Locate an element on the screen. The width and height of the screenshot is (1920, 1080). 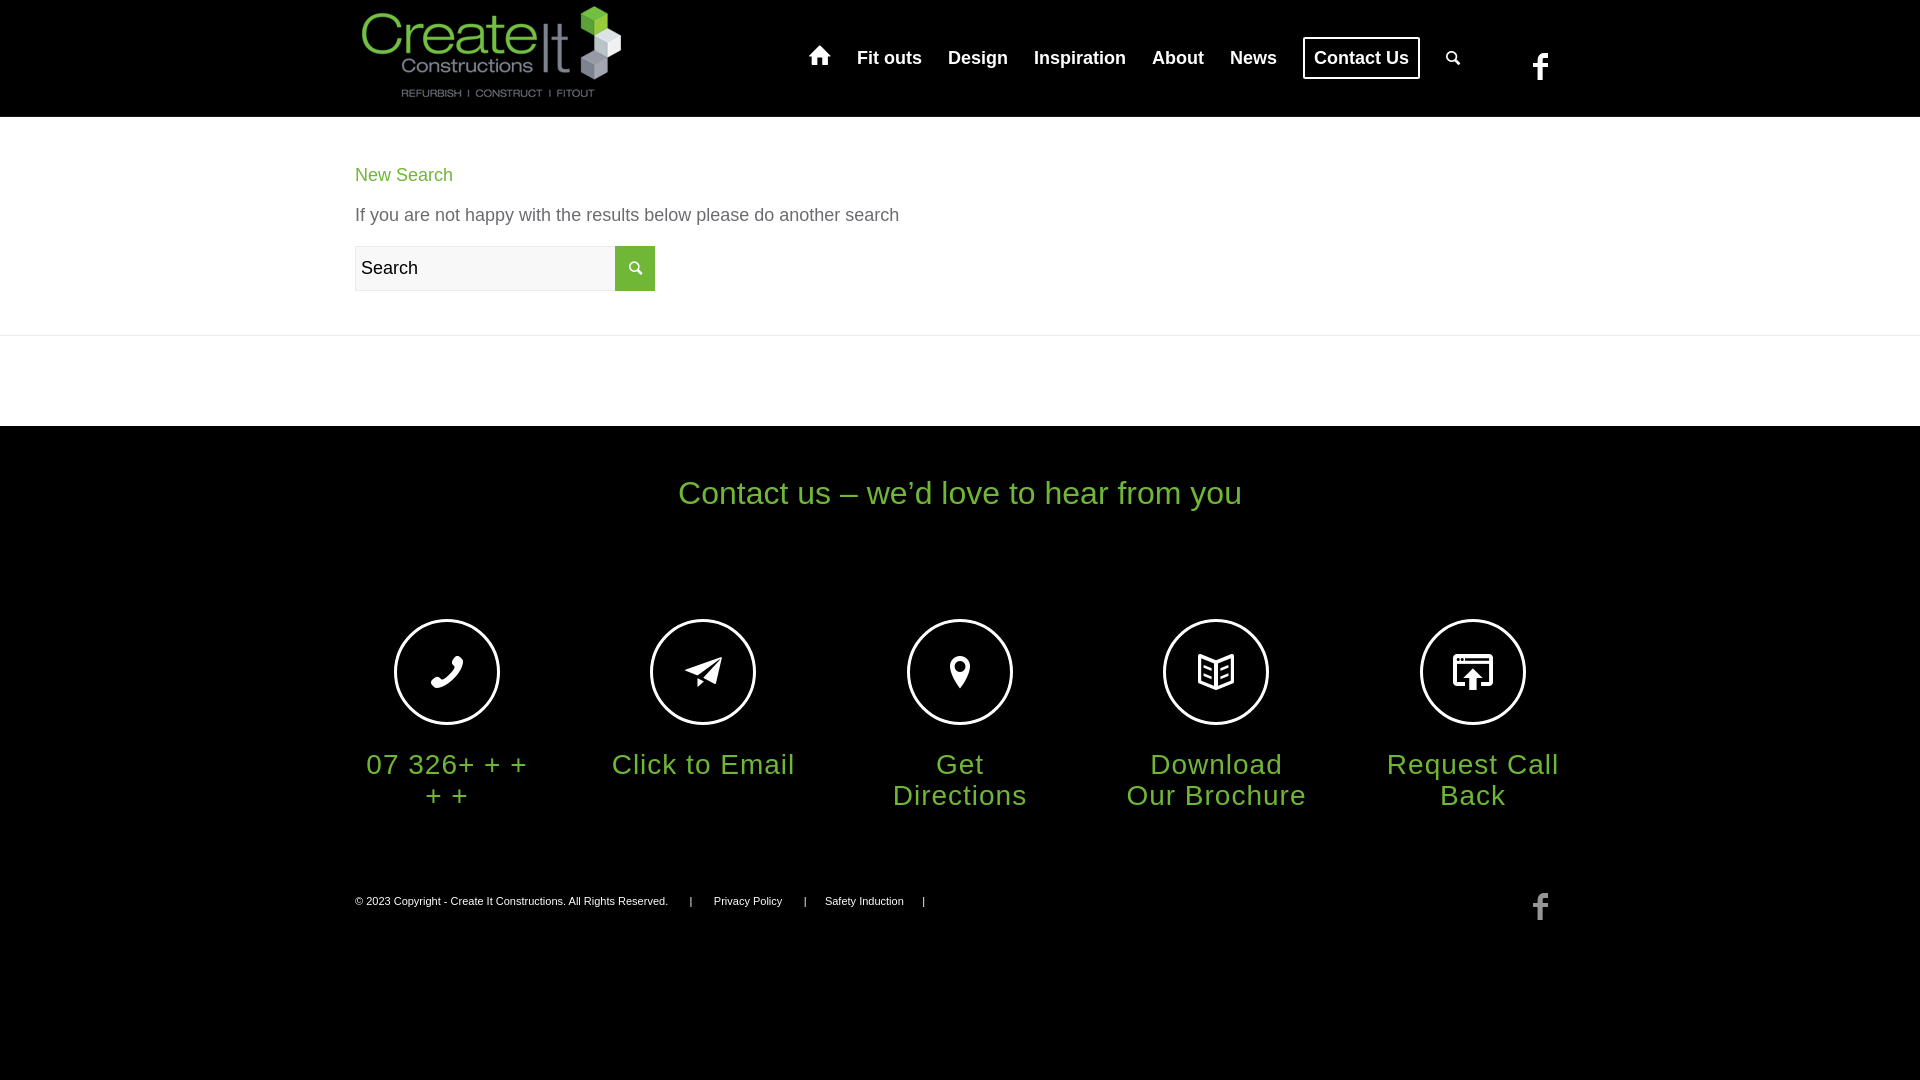
Facebook is located at coordinates (1540, 907).